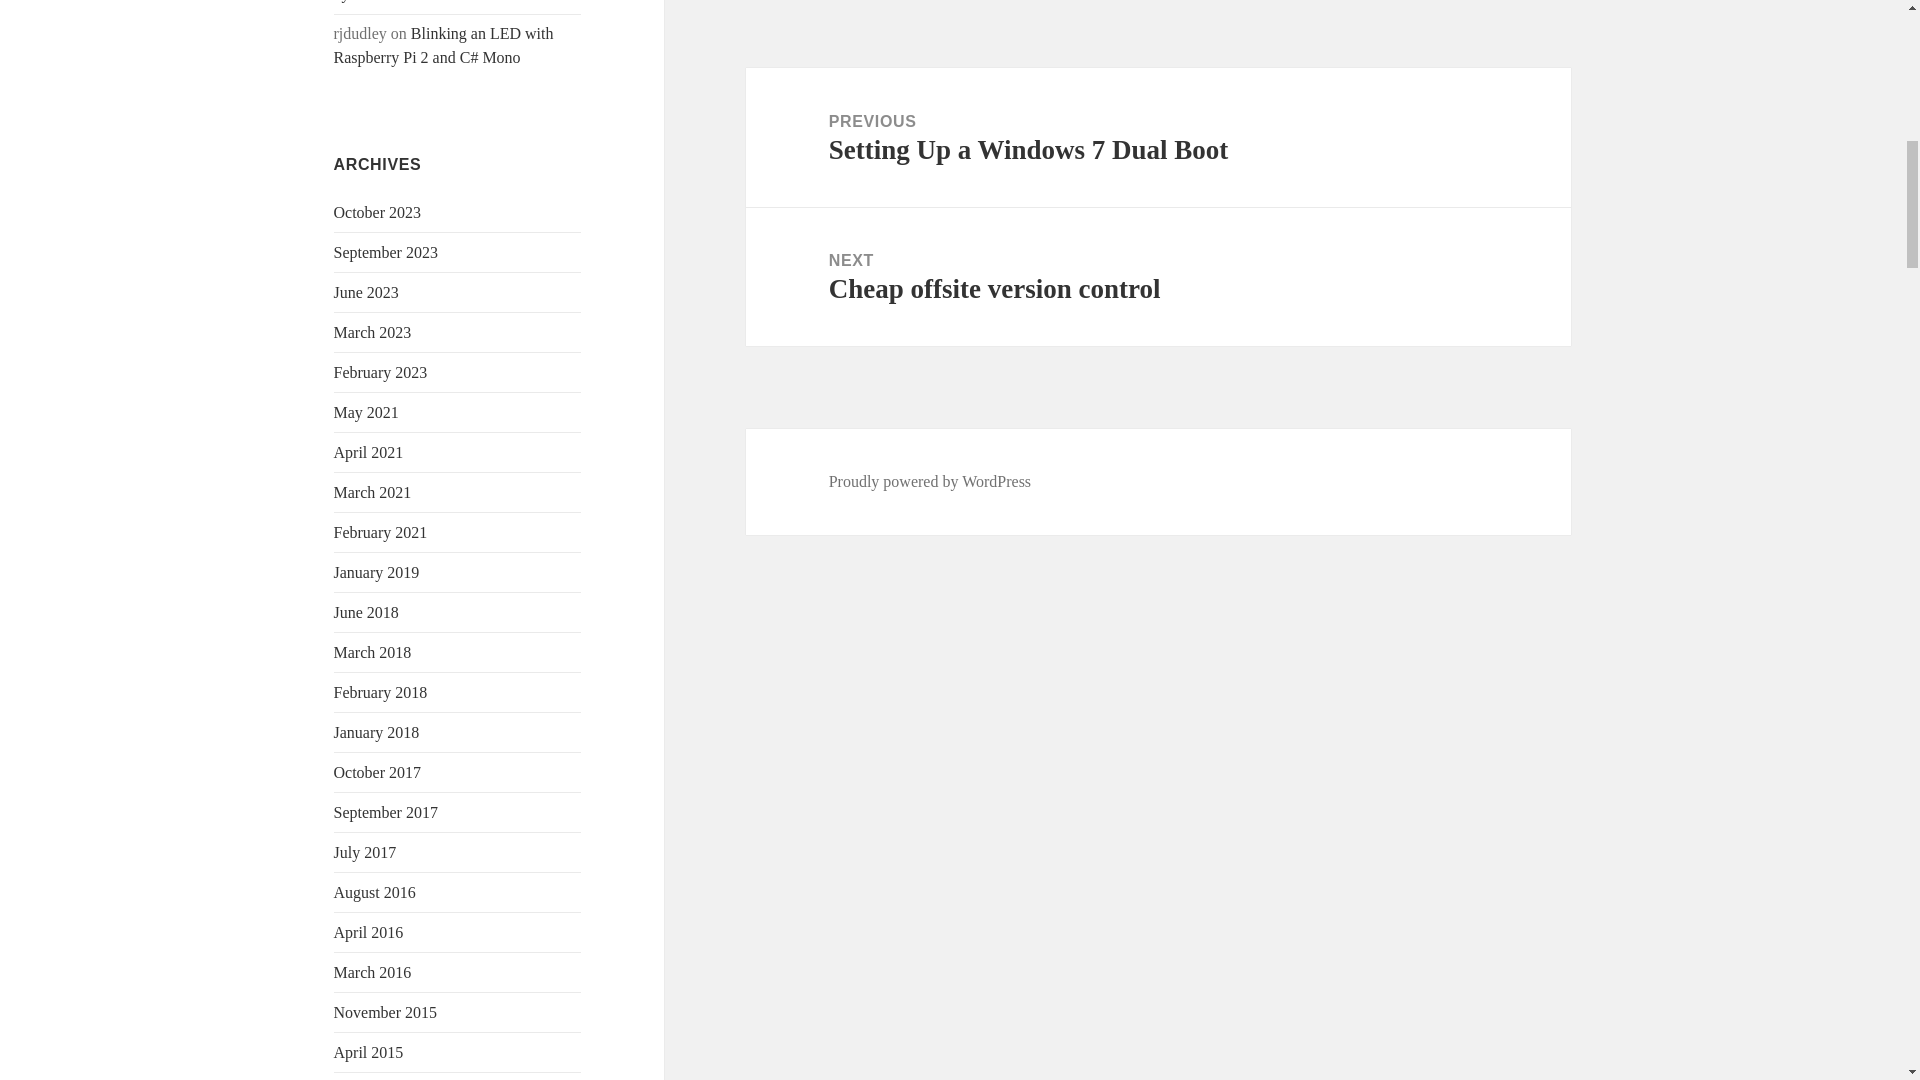  What do you see at coordinates (373, 492) in the screenshot?
I see `March 2021` at bounding box center [373, 492].